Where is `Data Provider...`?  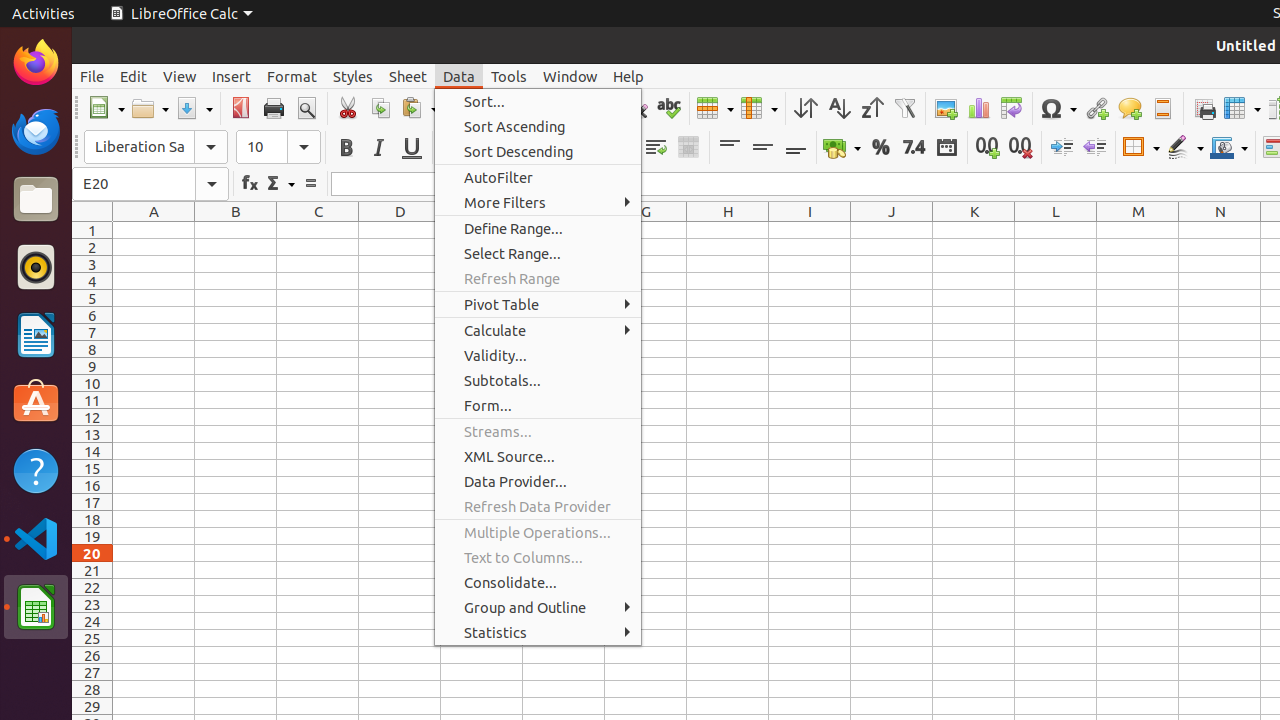 Data Provider... is located at coordinates (538, 482).